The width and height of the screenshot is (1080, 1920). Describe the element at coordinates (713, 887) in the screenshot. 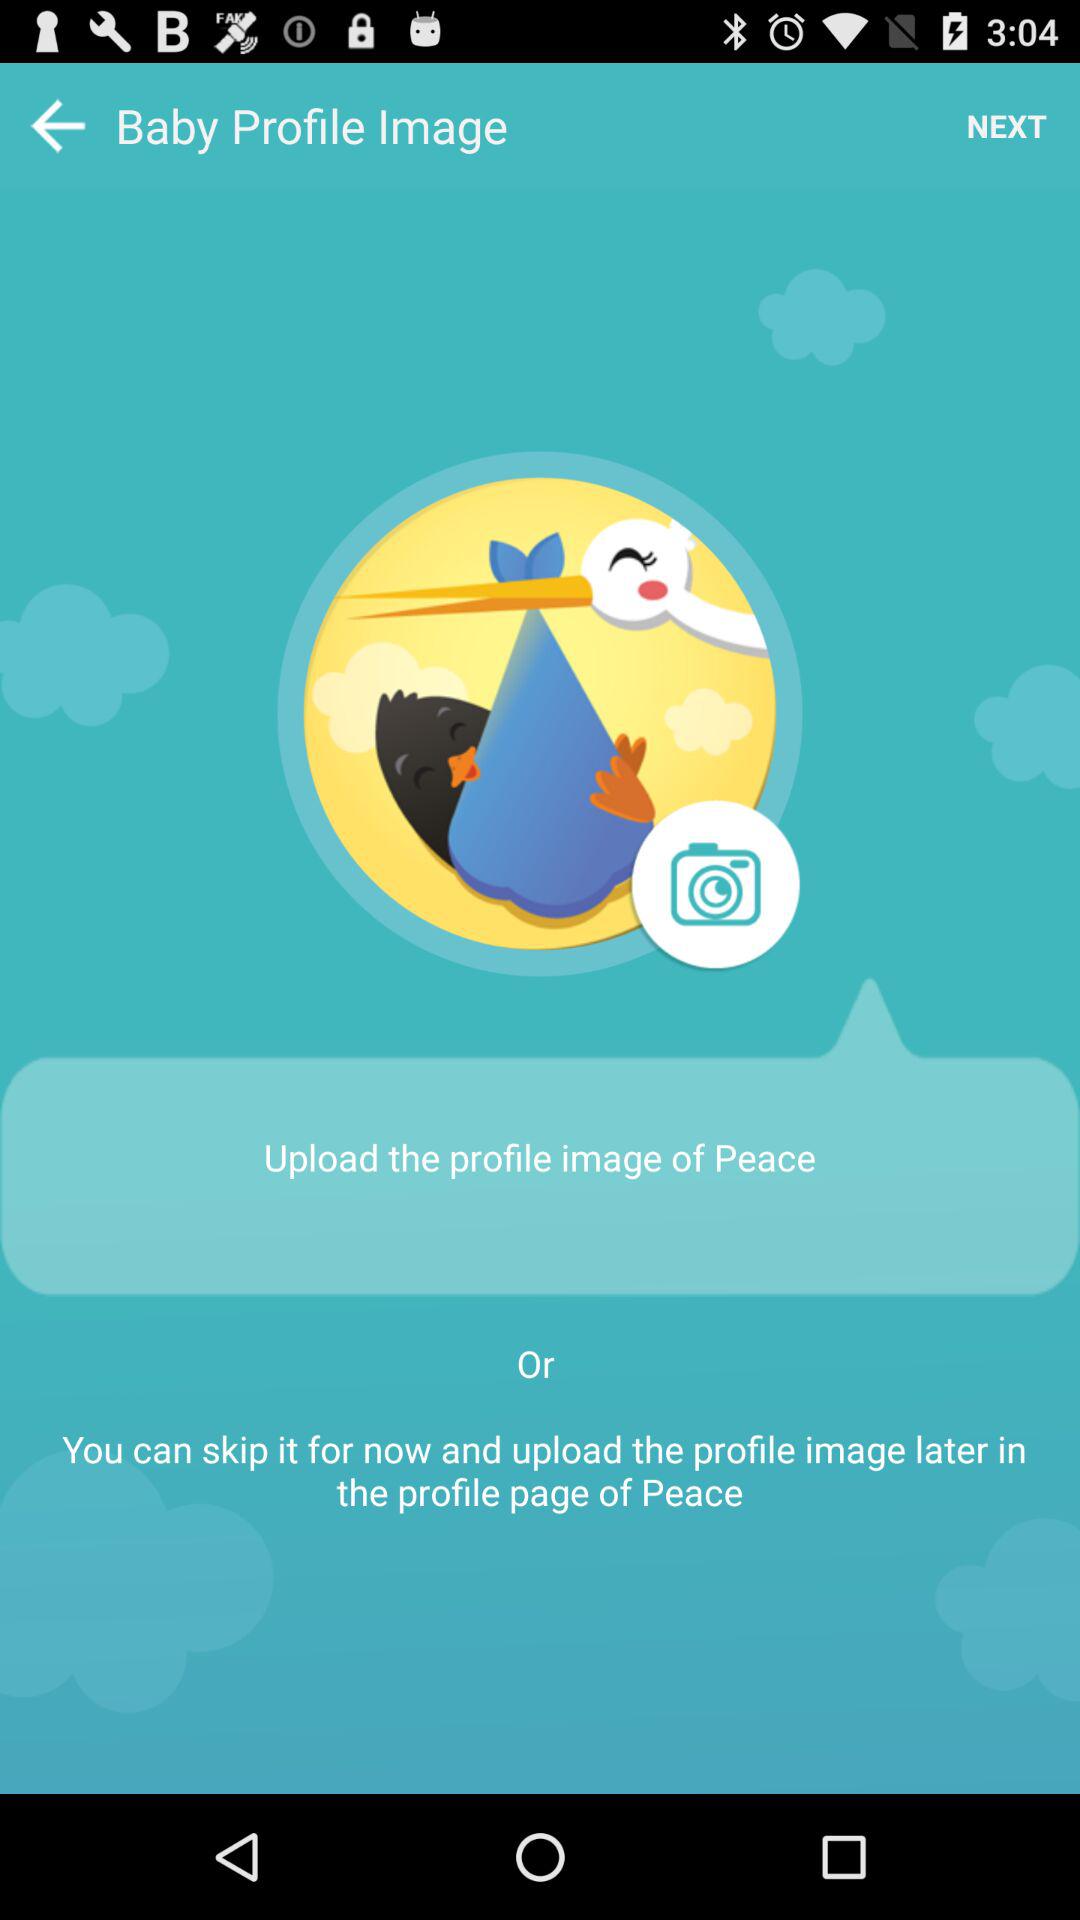

I see `click the app above the upload the profile item` at that location.